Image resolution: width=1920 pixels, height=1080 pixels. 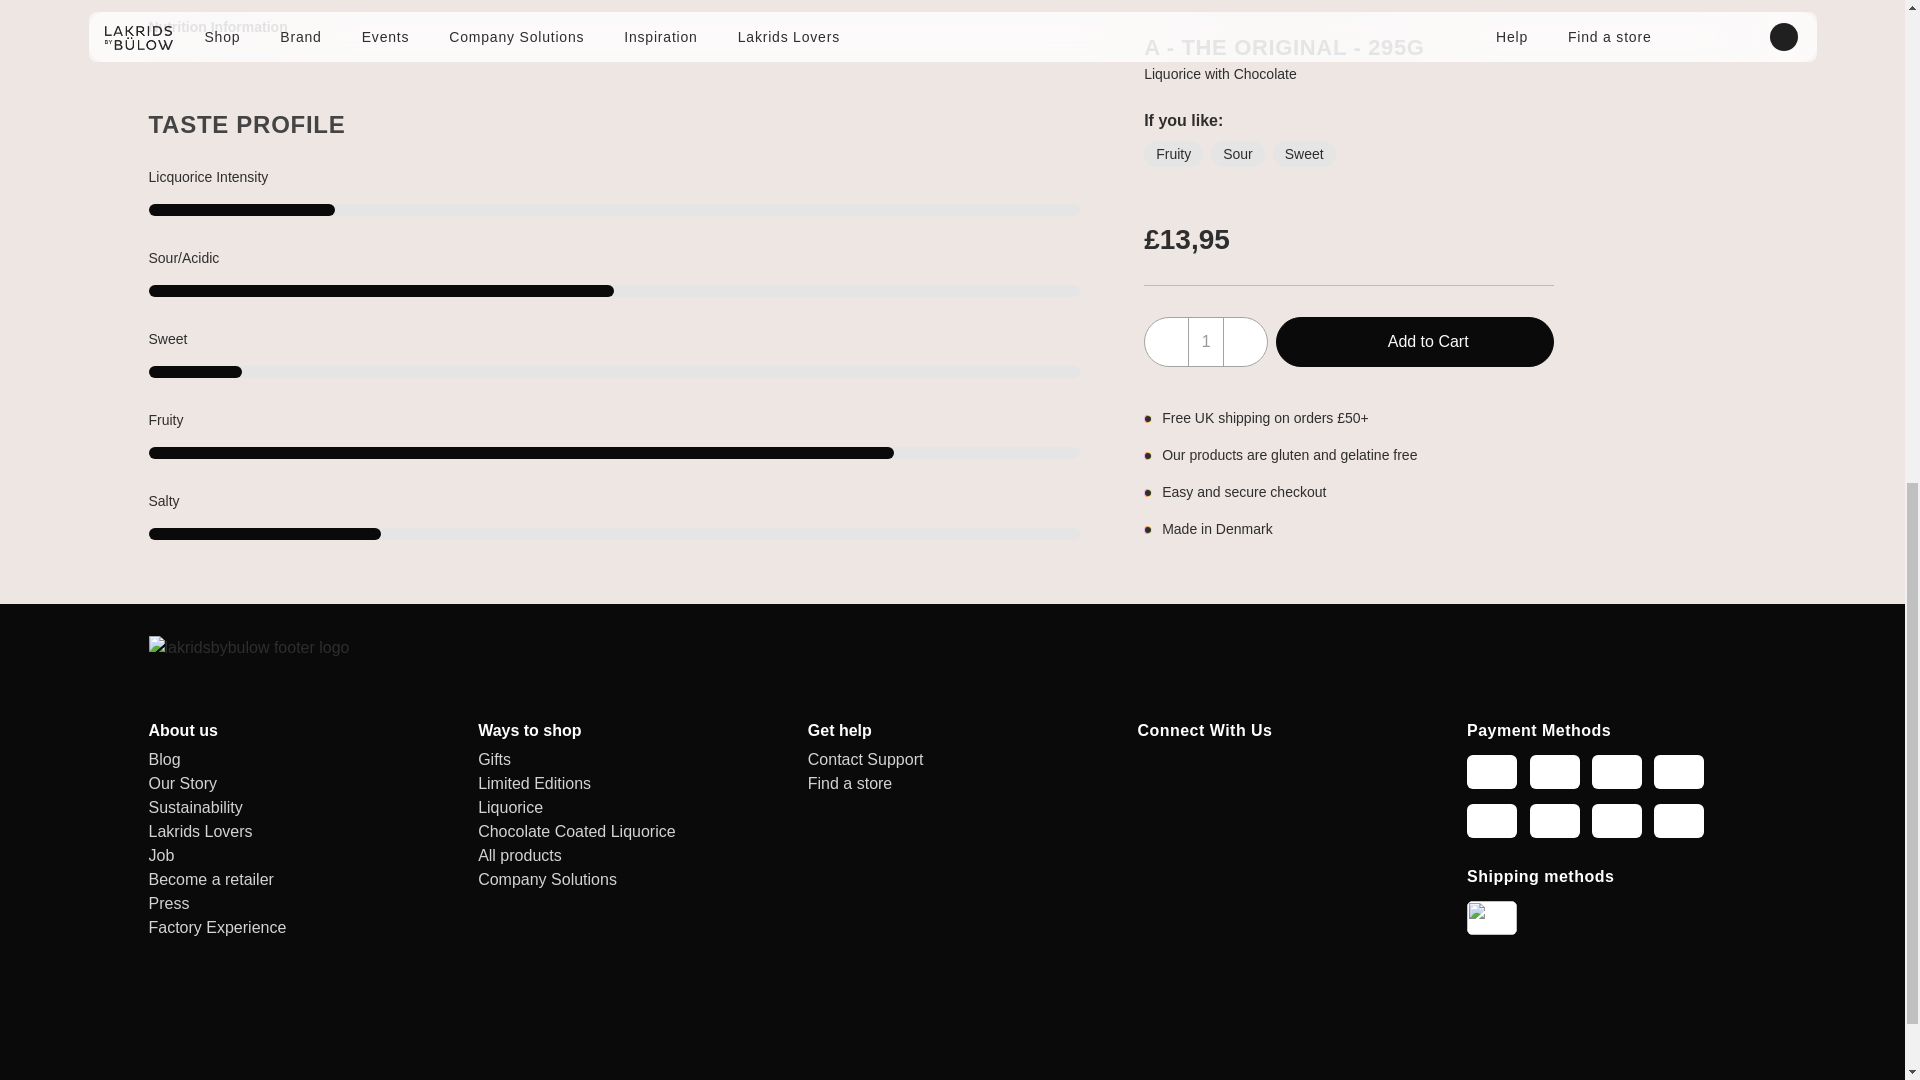 I want to click on Pinterest, so click(x=1248, y=763).